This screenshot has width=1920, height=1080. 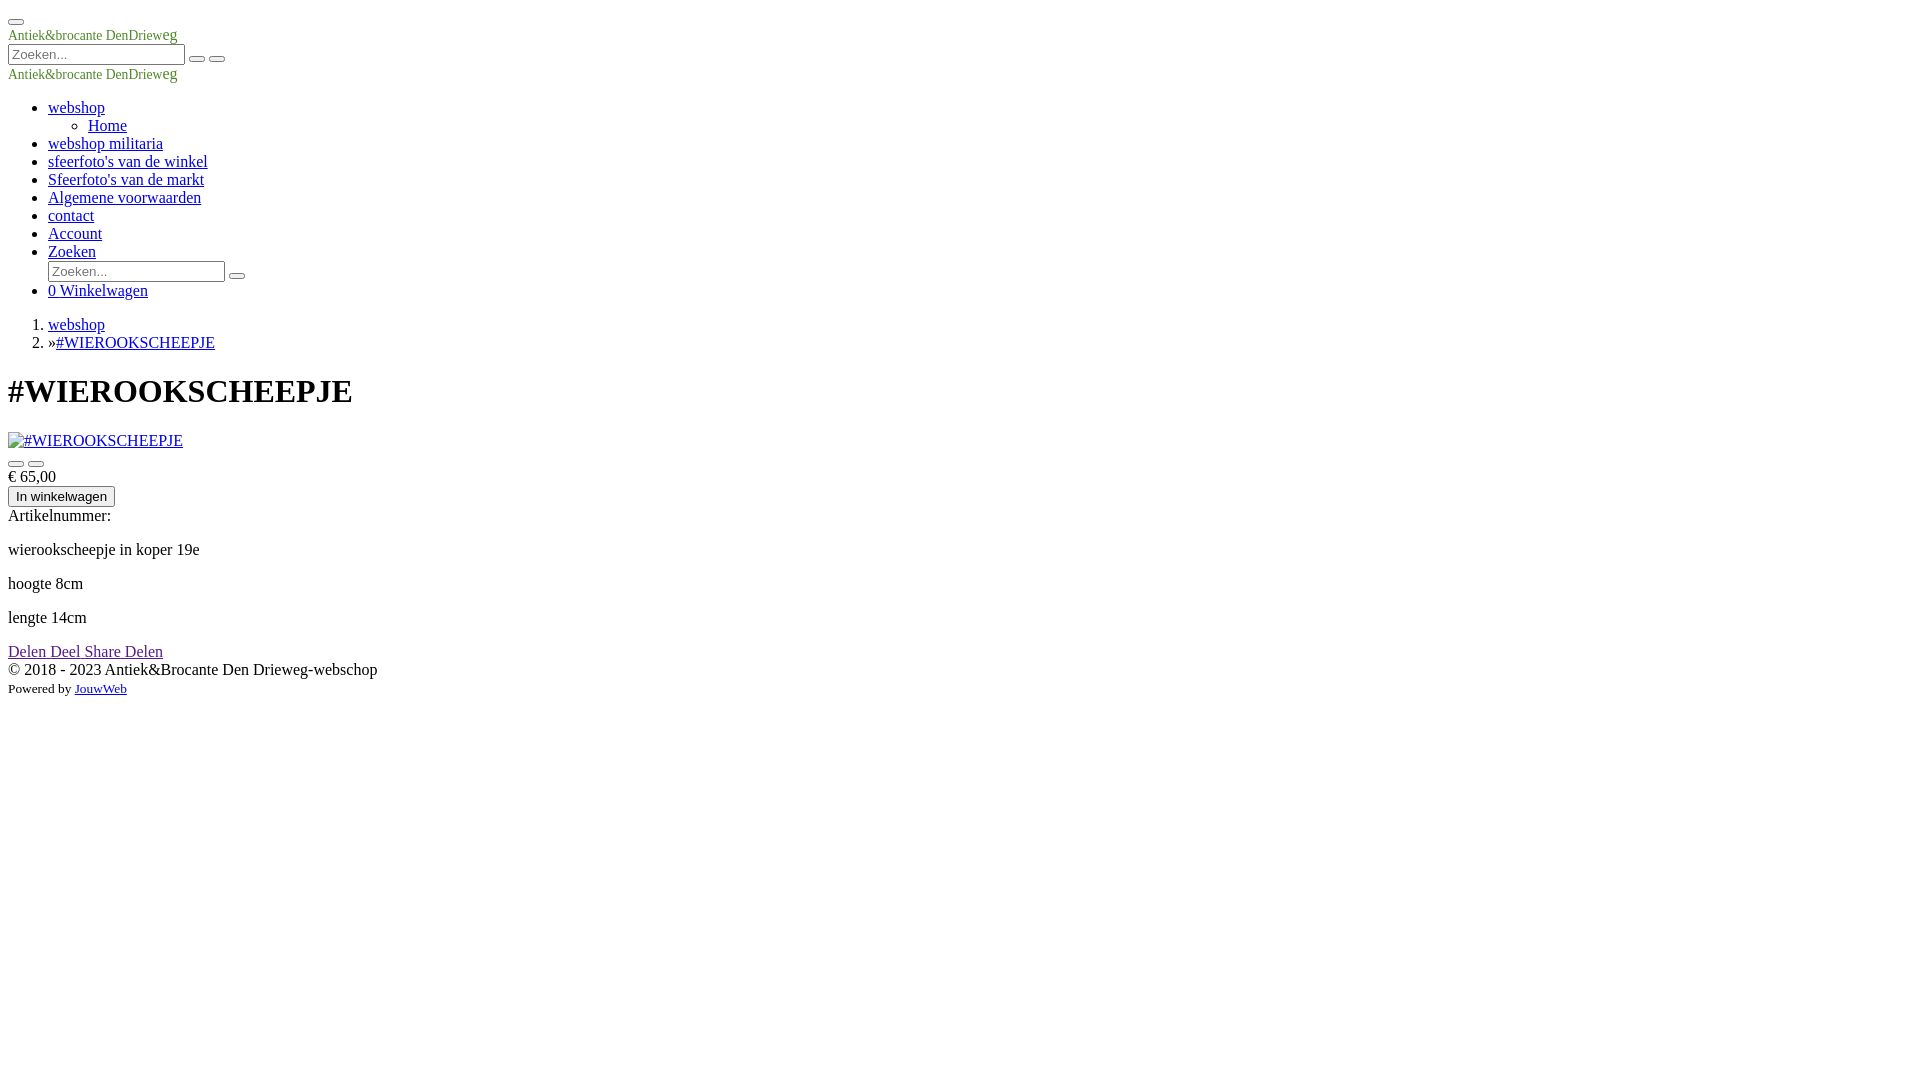 What do you see at coordinates (29, 652) in the screenshot?
I see `Delen` at bounding box center [29, 652].